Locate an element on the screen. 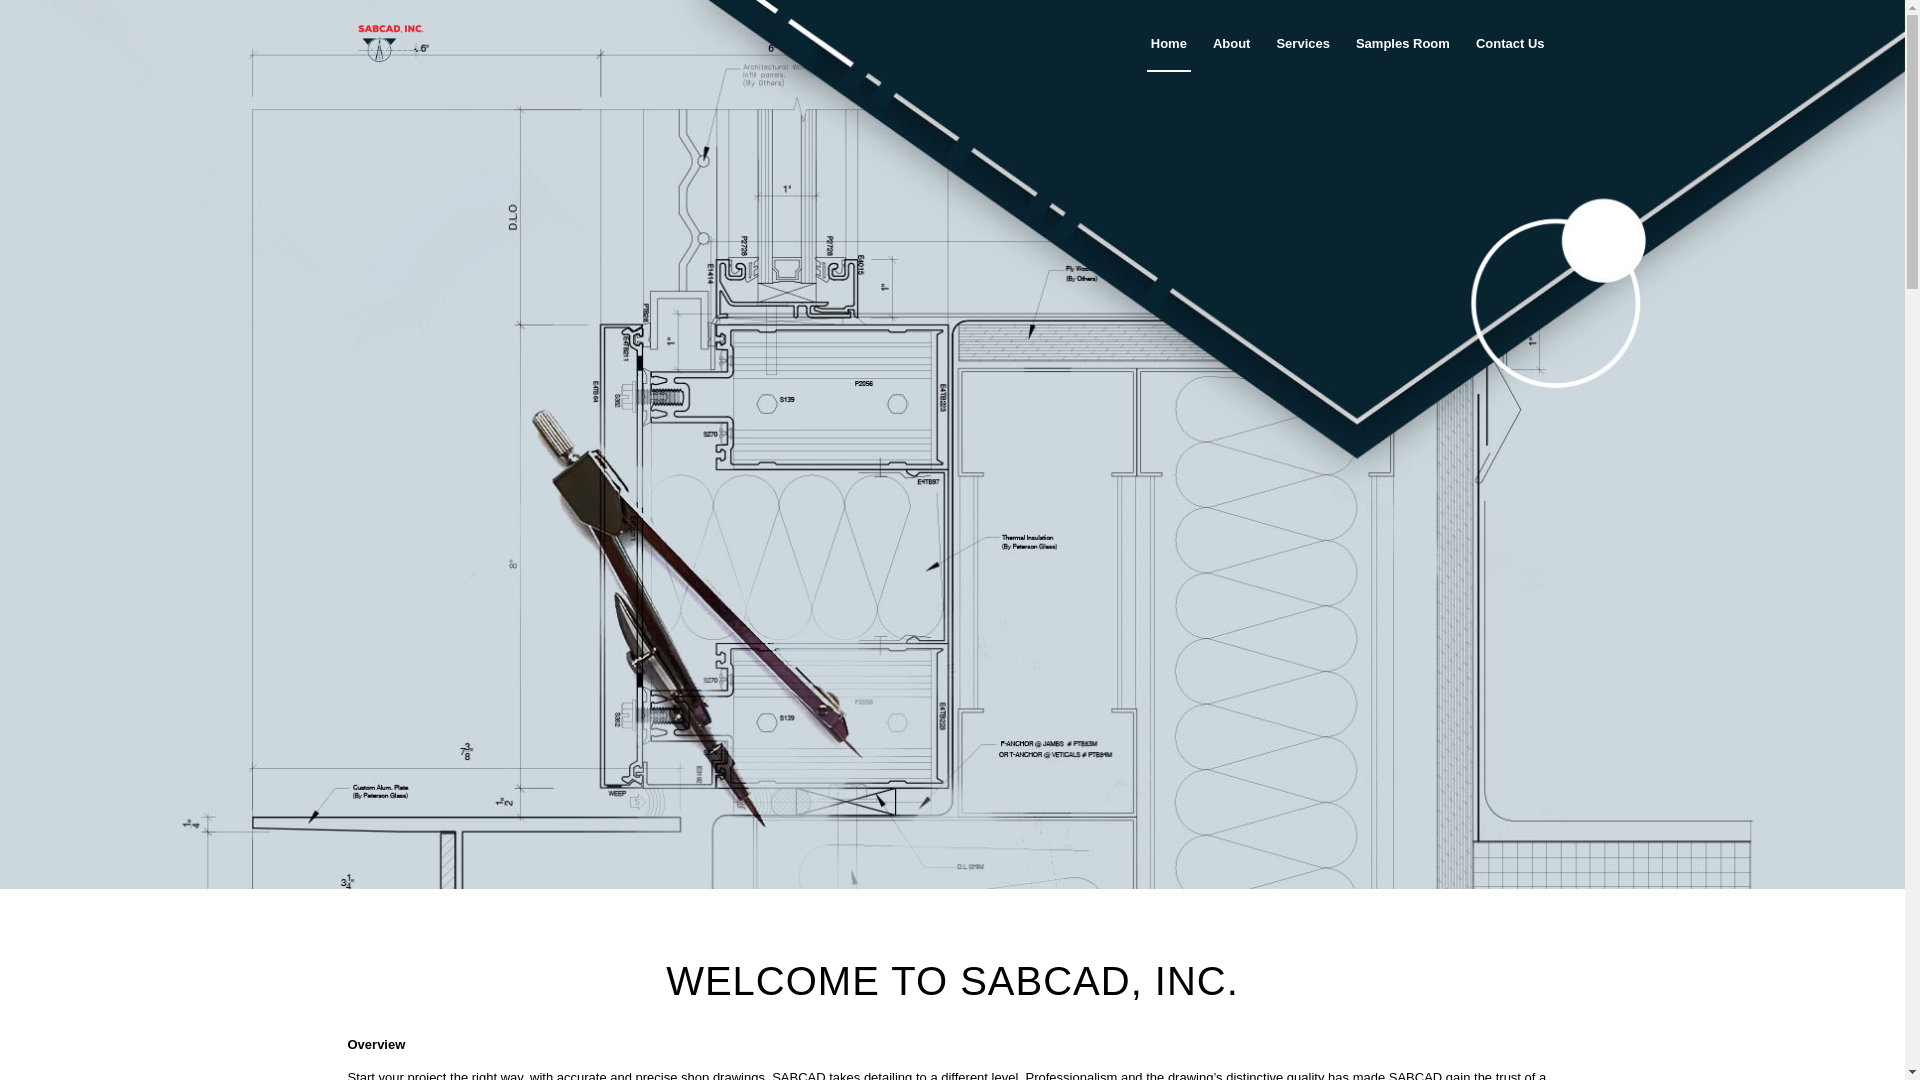 This screenshot has height=1080, width=1920. Services is located at coordinates (1302, 44).